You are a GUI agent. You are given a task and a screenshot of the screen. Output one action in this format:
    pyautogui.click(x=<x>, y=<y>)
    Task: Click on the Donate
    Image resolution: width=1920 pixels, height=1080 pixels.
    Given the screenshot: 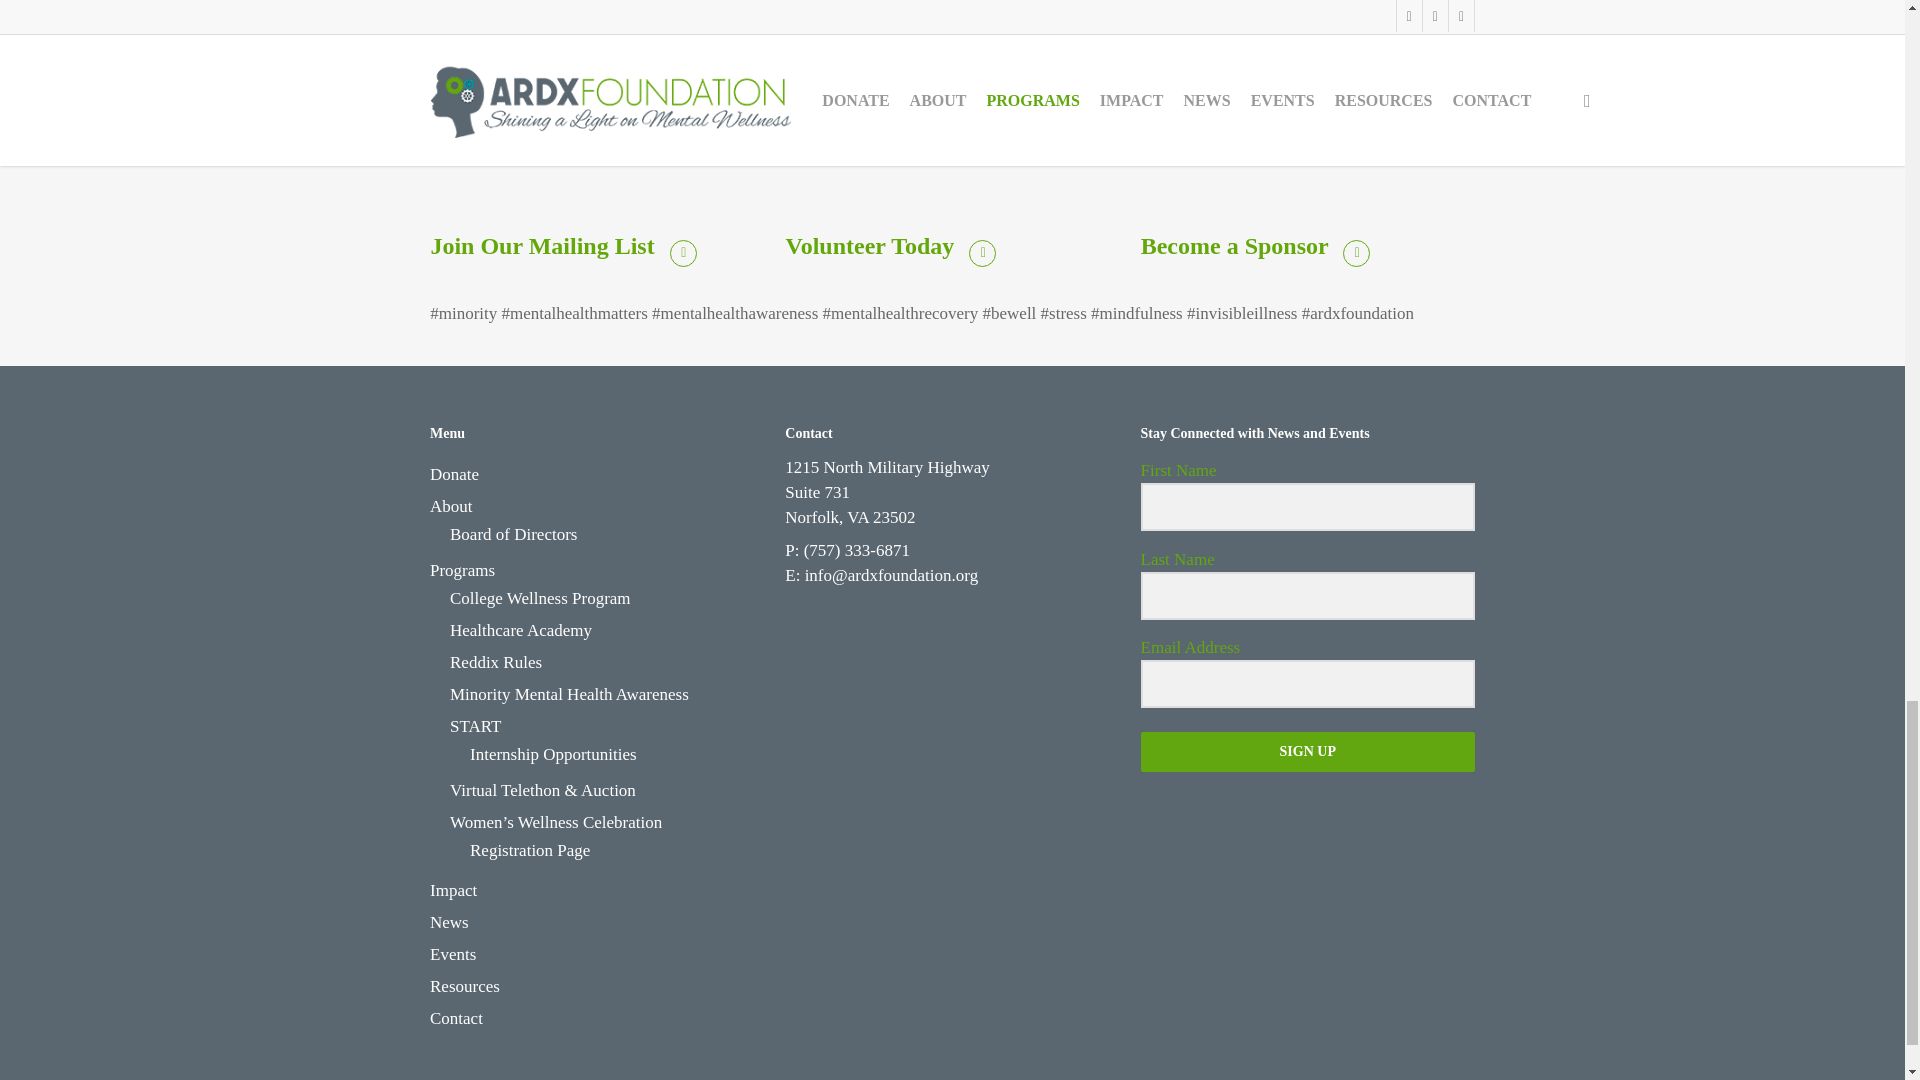 What is the action you would take?
    pyautogui.click(x=597, y=475)
    